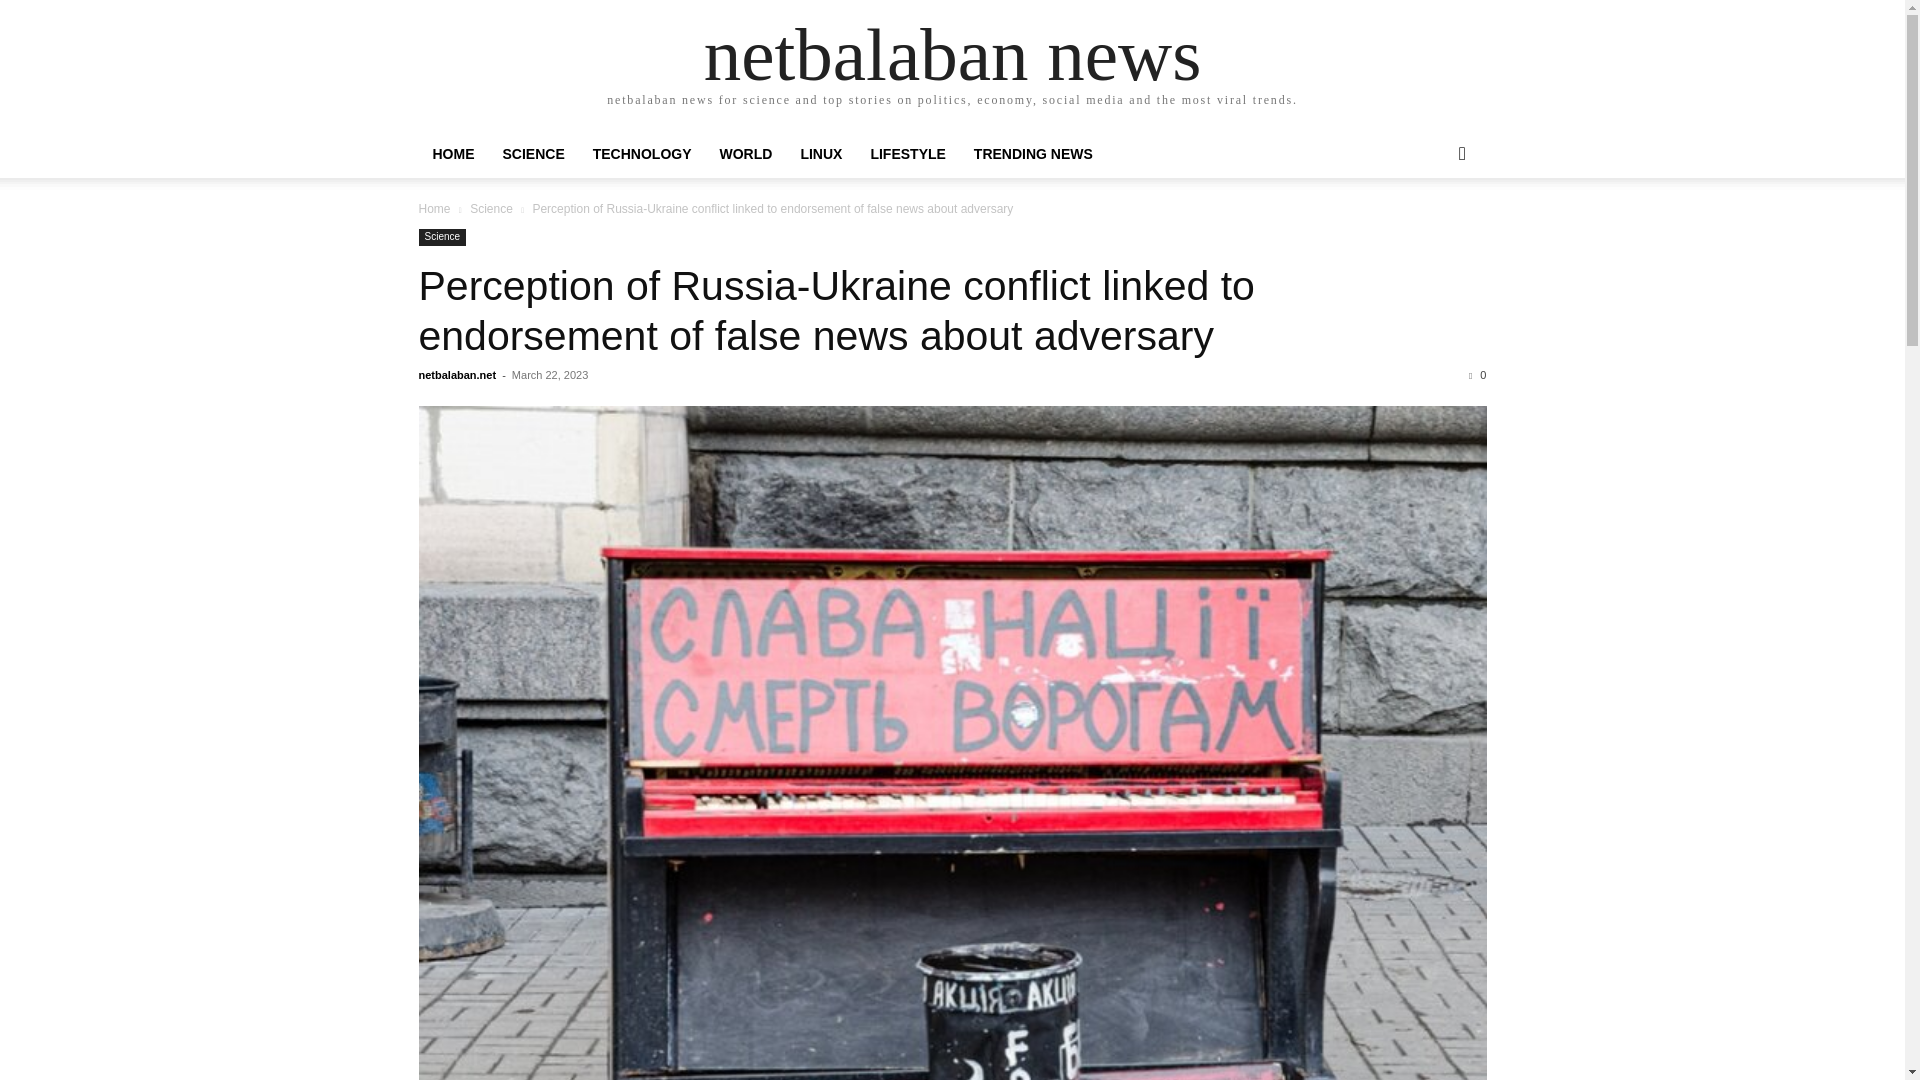  What do you see at coordinates (1034, 154) in the screenshot?
I see `TRENDING NEWS` at bounding box center [1034, 154].